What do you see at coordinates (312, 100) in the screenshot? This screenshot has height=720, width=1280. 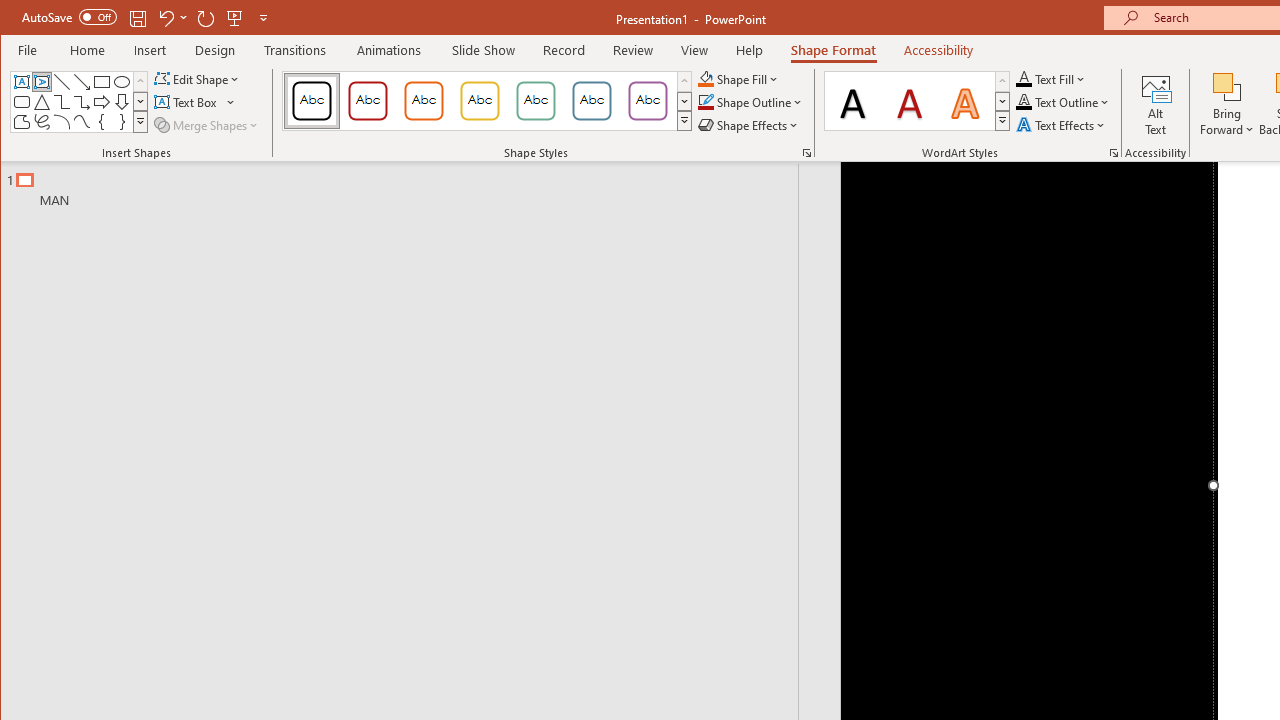 I see `Colored Outline - Black, Dark 1` at bounding box center [312, 100].